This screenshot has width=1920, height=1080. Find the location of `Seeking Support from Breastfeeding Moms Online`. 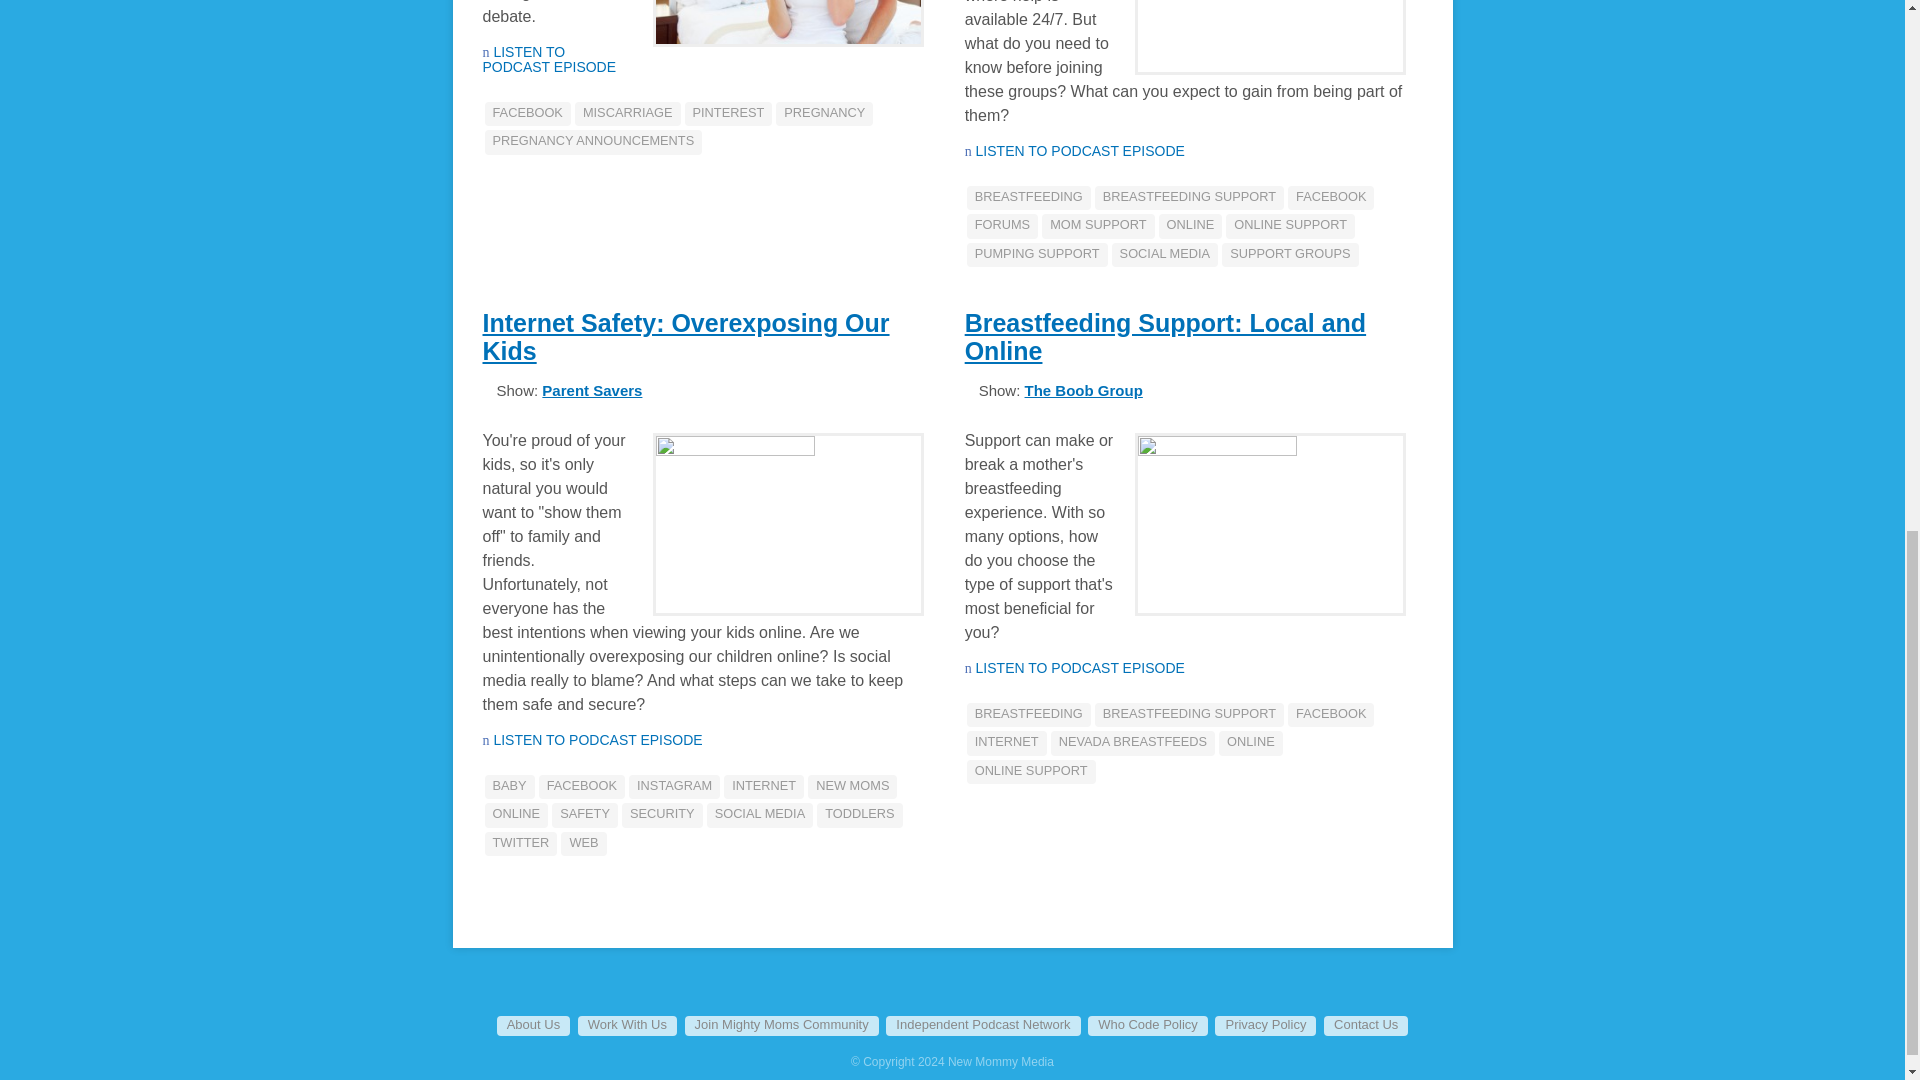

Seeking Support from Breastfeeding Moms Online is located at coordinates (1080, 150).